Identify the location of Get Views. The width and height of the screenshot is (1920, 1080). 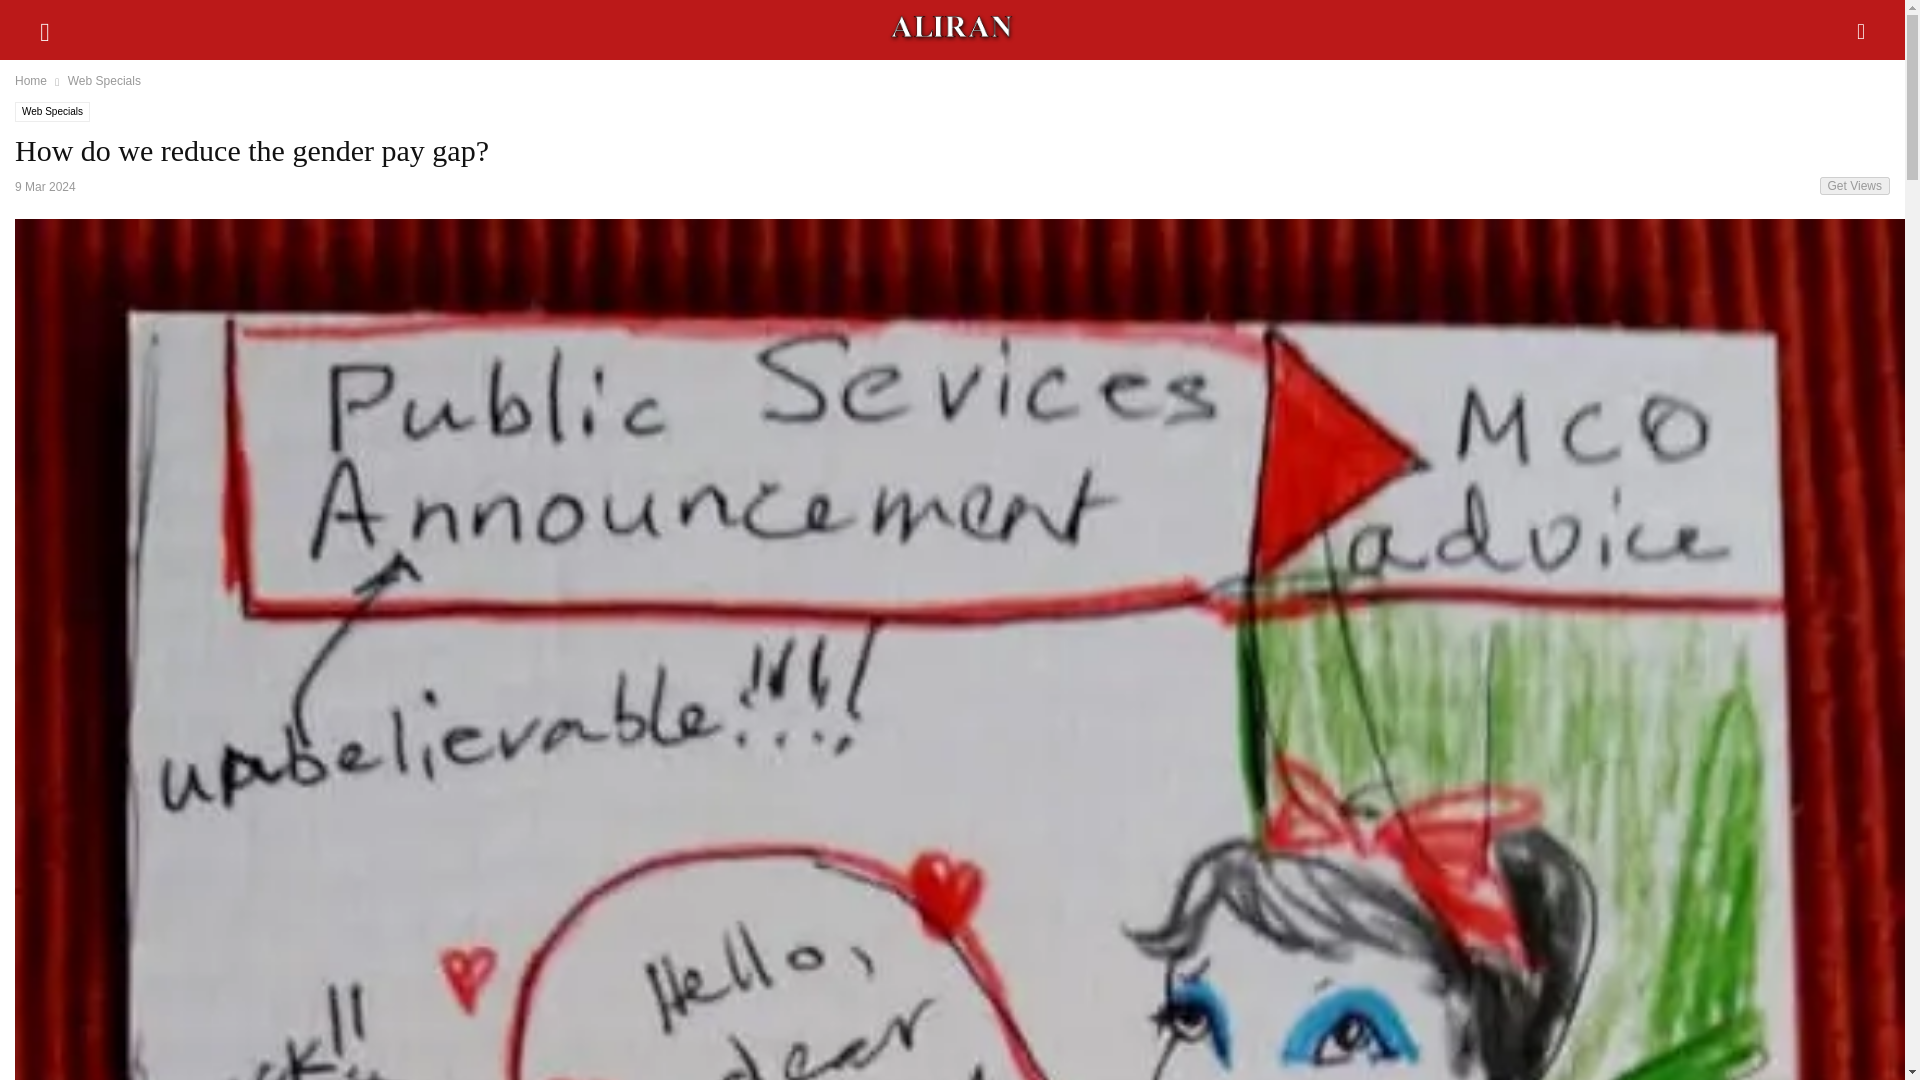
(1854, 186).